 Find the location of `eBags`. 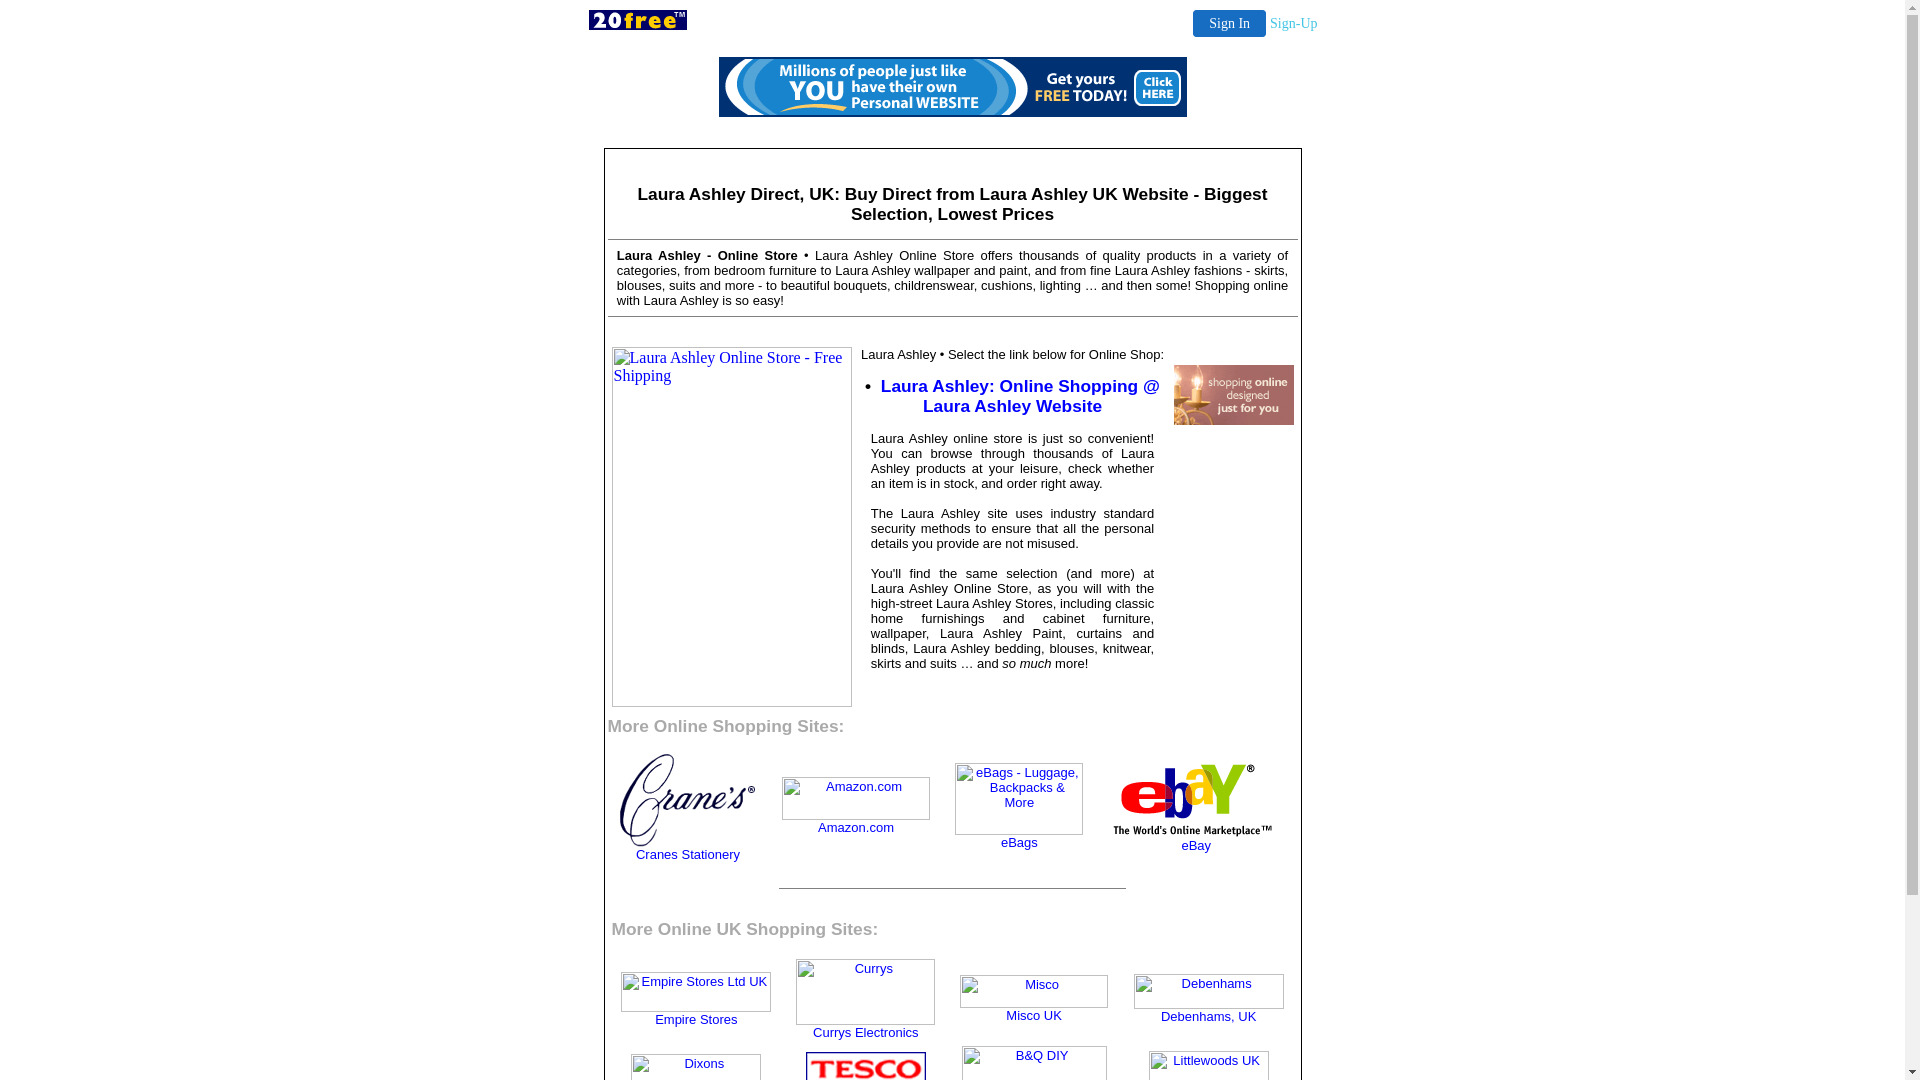

eBags is located at coordinates (1020, 842).